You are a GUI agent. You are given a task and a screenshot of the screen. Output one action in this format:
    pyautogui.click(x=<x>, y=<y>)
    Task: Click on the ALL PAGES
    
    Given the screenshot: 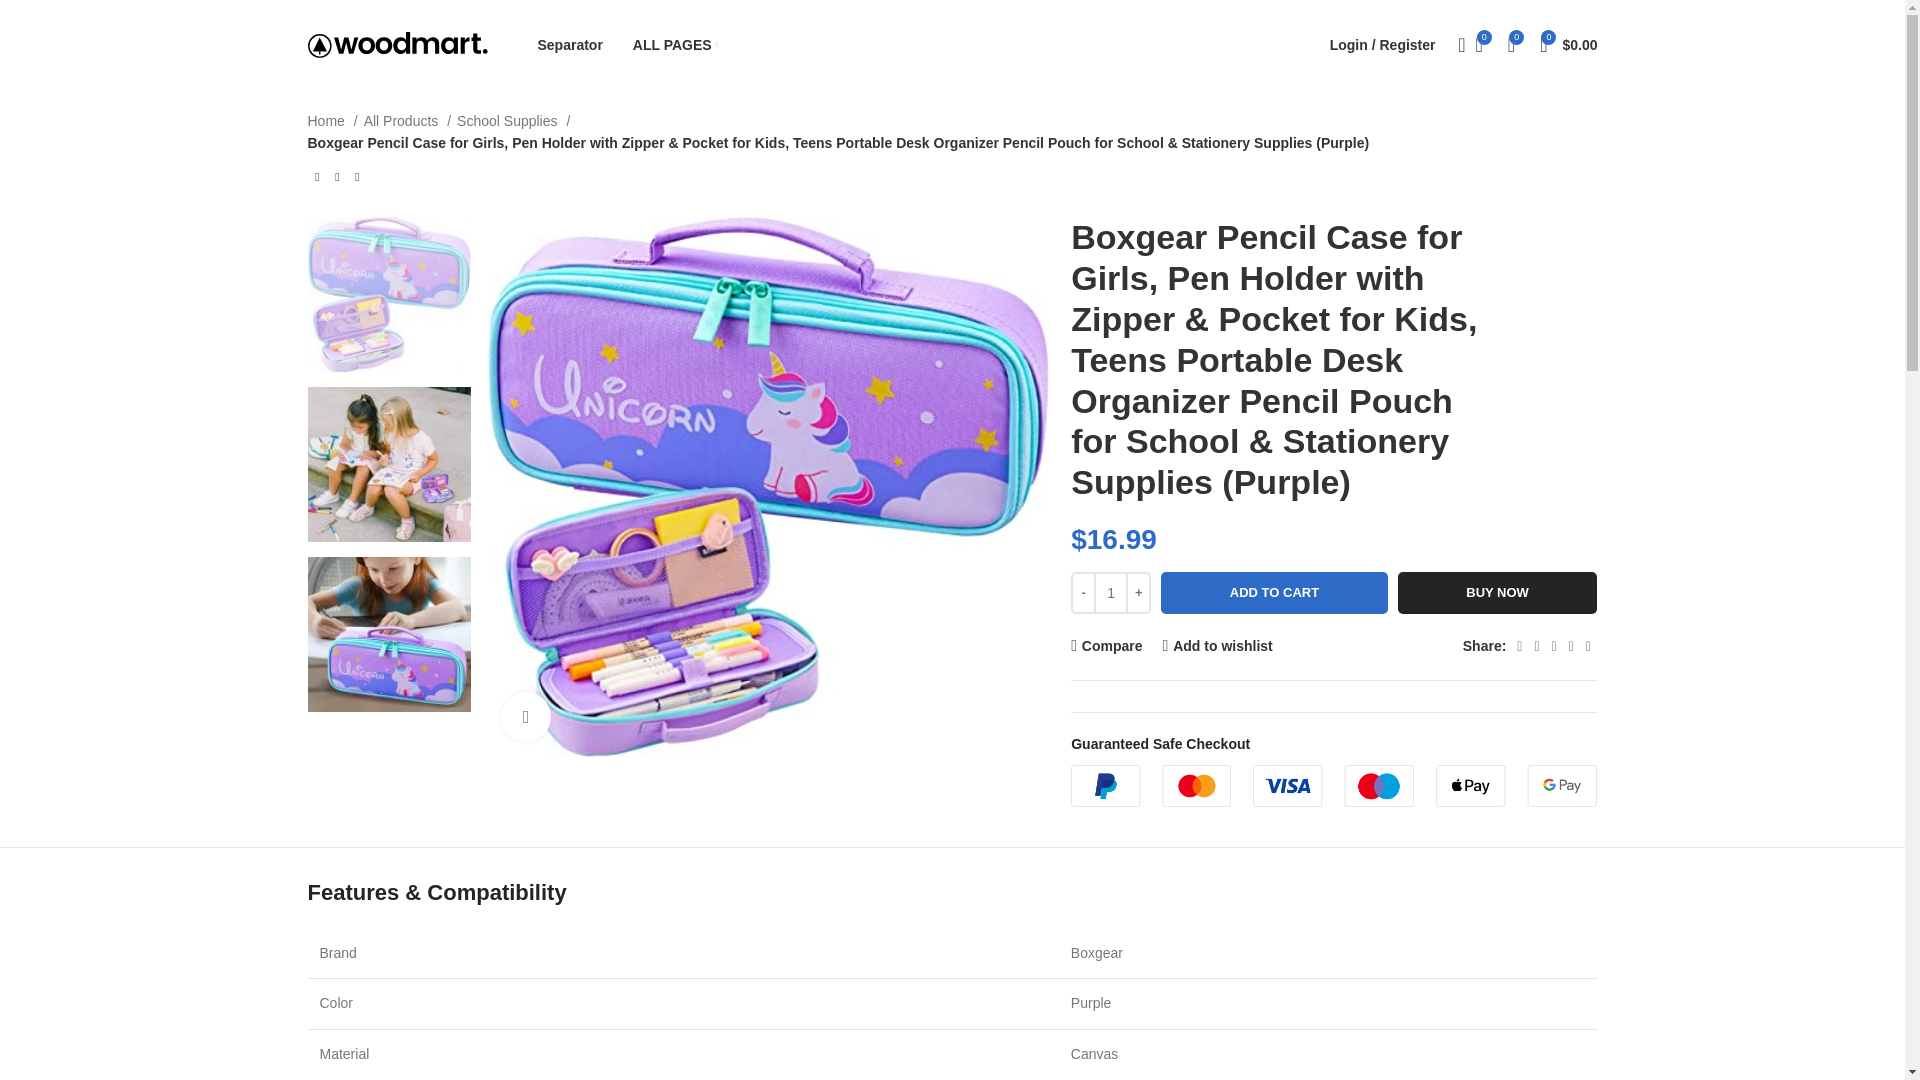 What is the action you would take?
    pyautogui.click(x=676, y=44)
    